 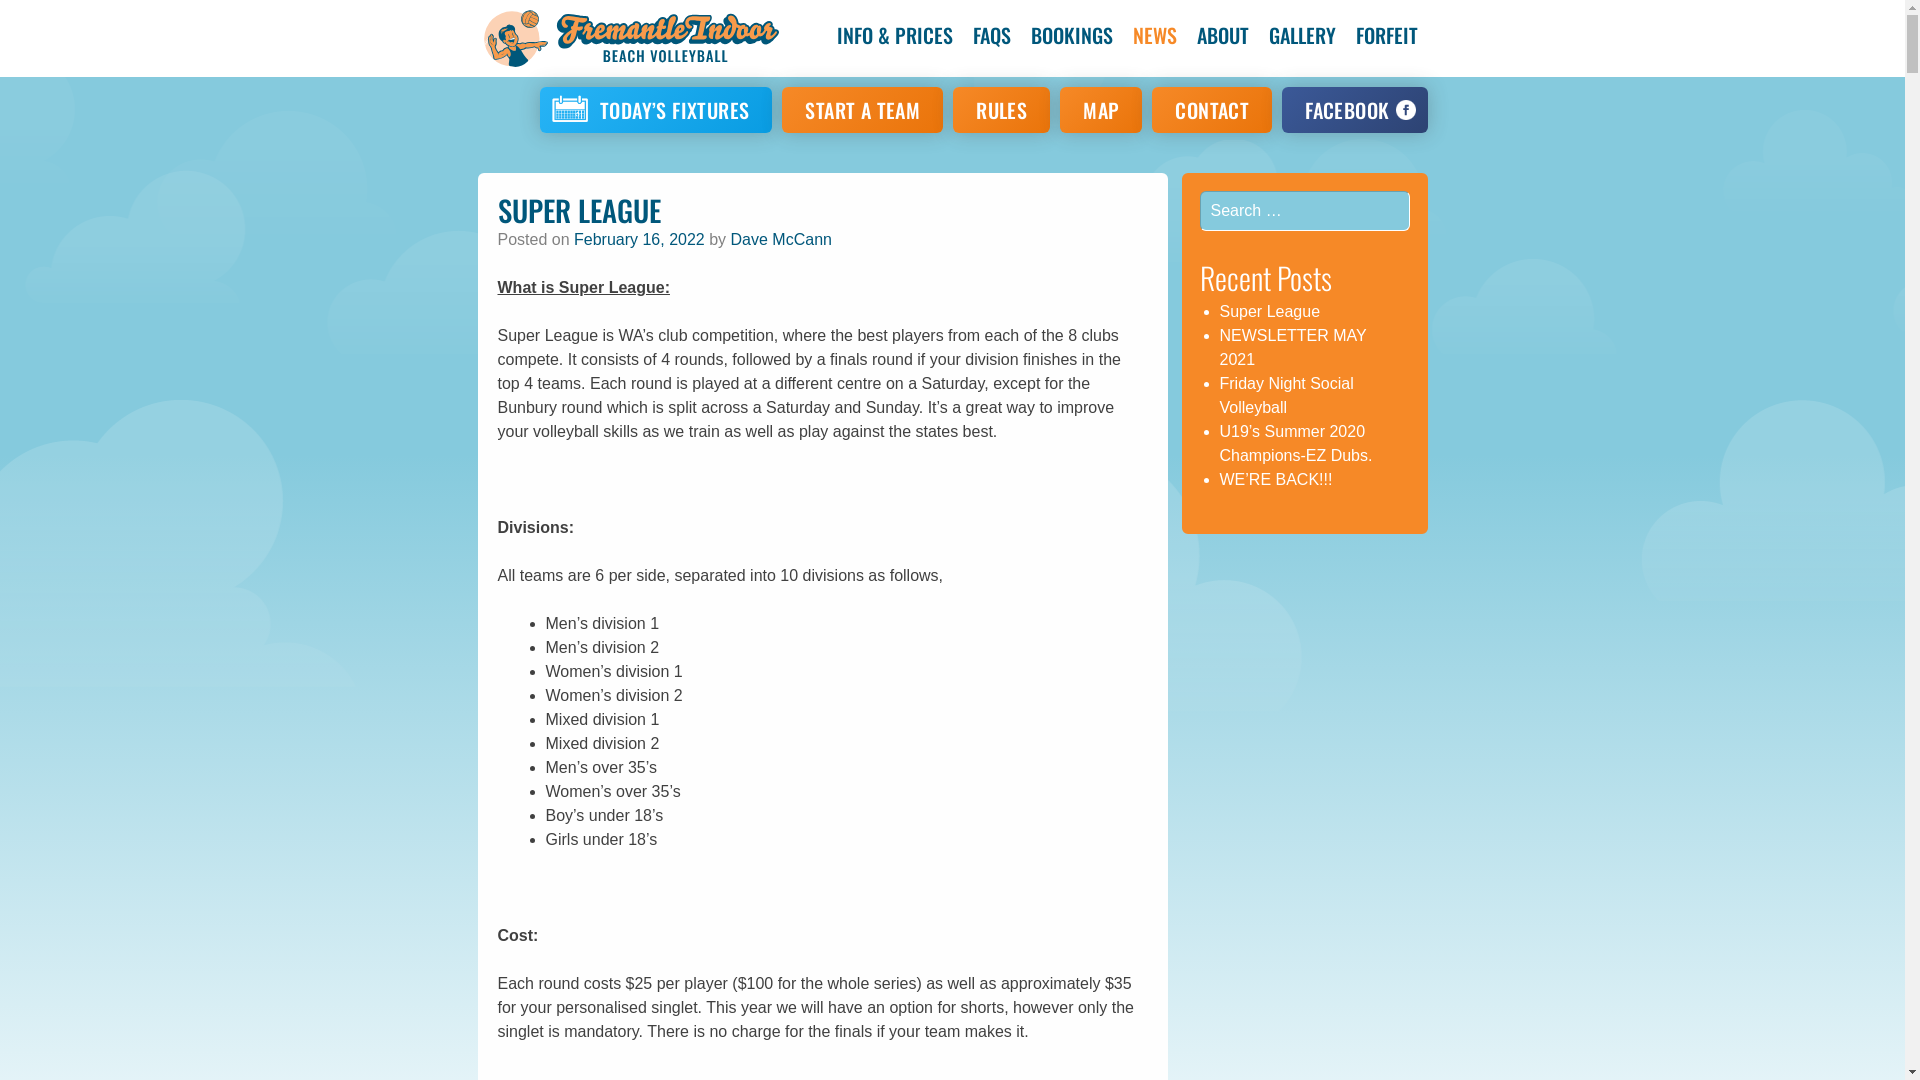 I want to click on NEWS, so click(x=1154, y=35).